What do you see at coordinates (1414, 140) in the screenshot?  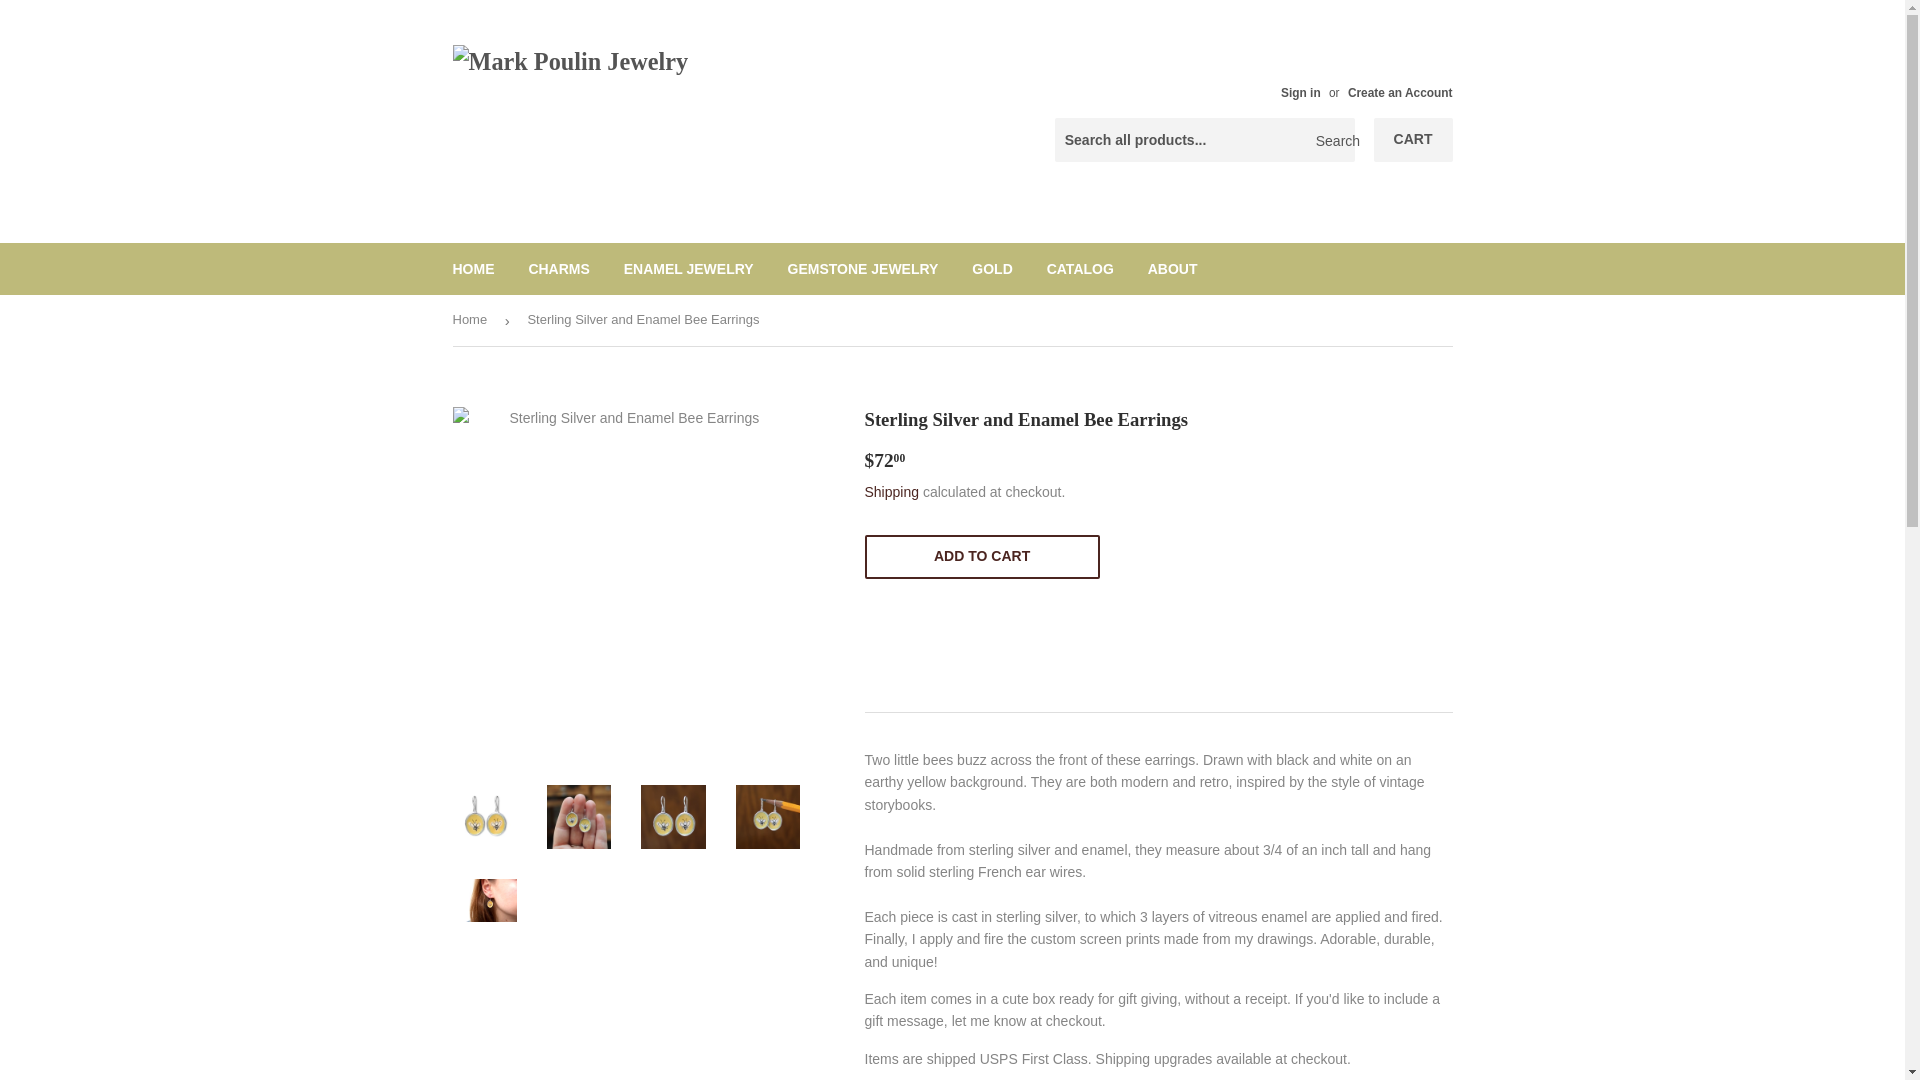 I see `CART` at bounding box center [1414, 140].